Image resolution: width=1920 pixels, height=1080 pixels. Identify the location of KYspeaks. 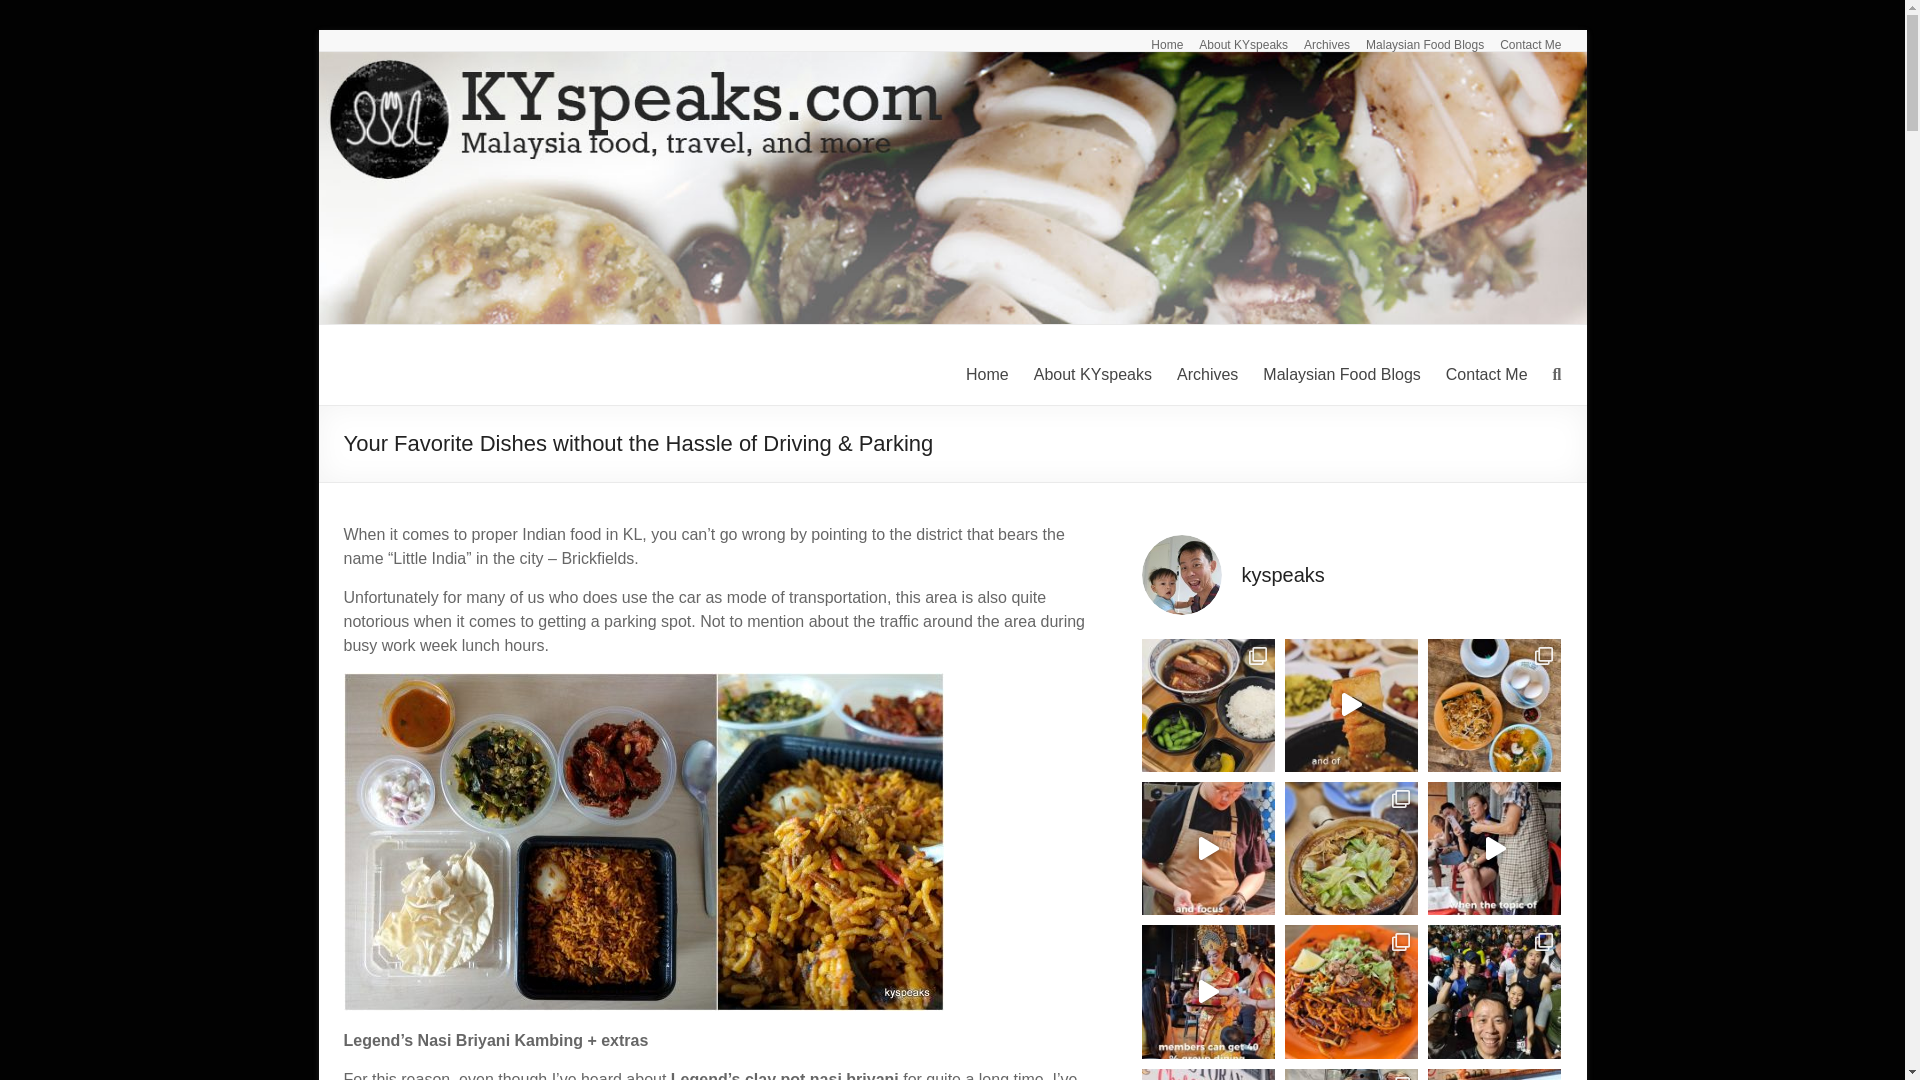
(422, 366).